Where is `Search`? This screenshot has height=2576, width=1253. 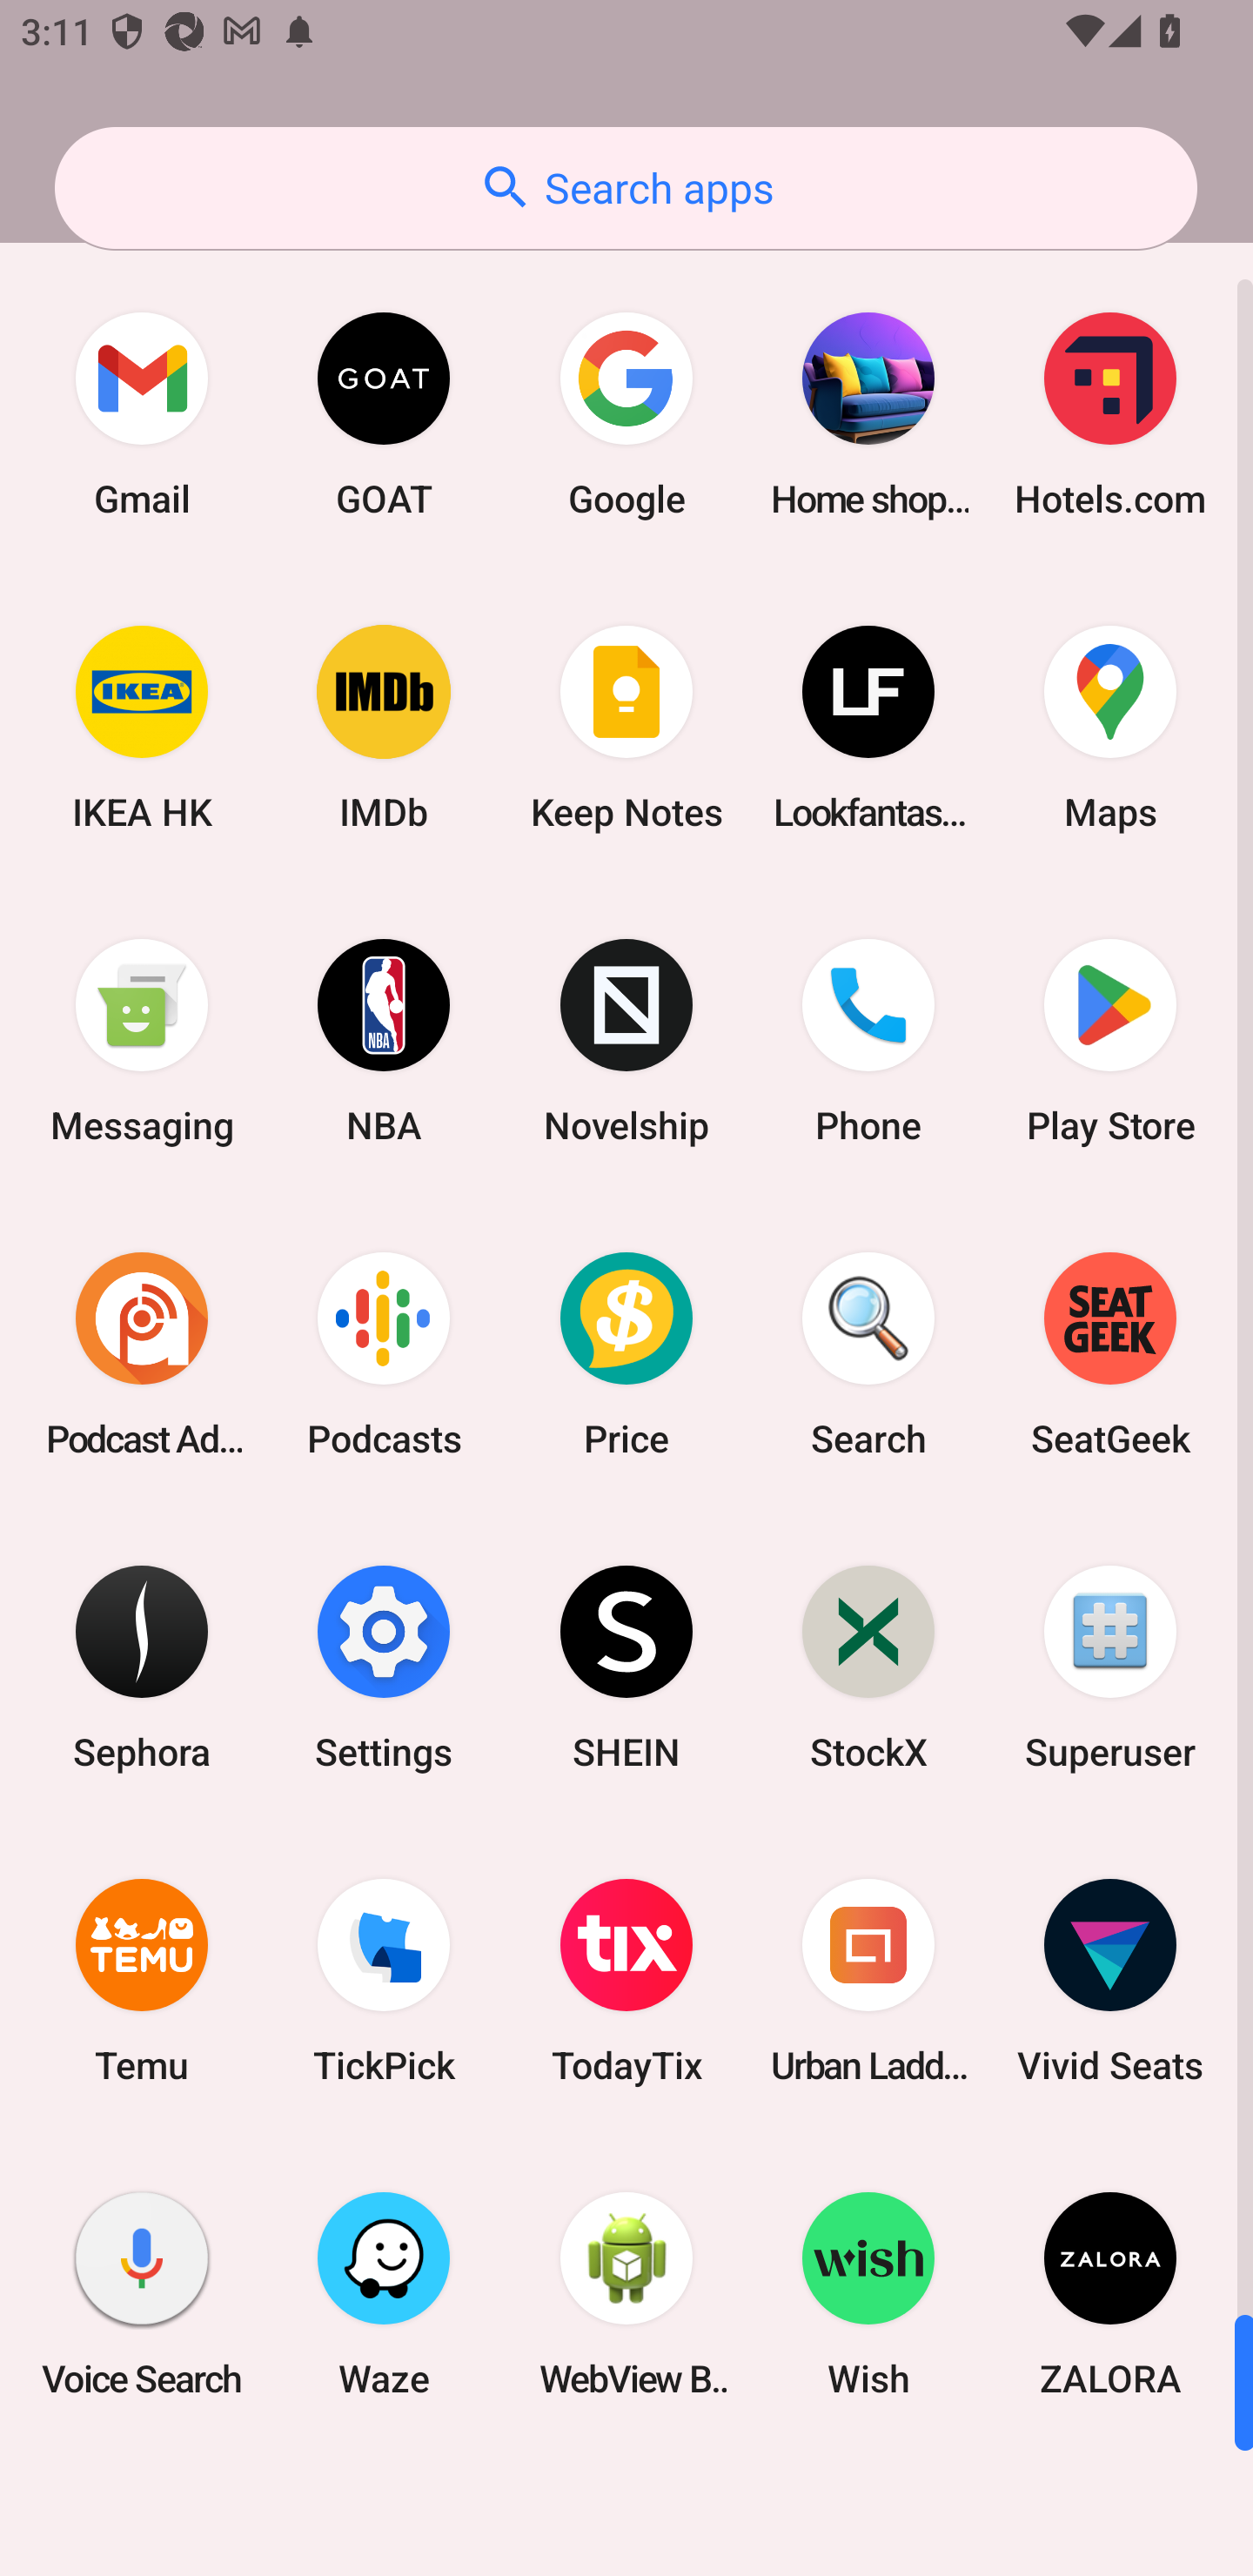 Search is located at coordinates (868, 1353).